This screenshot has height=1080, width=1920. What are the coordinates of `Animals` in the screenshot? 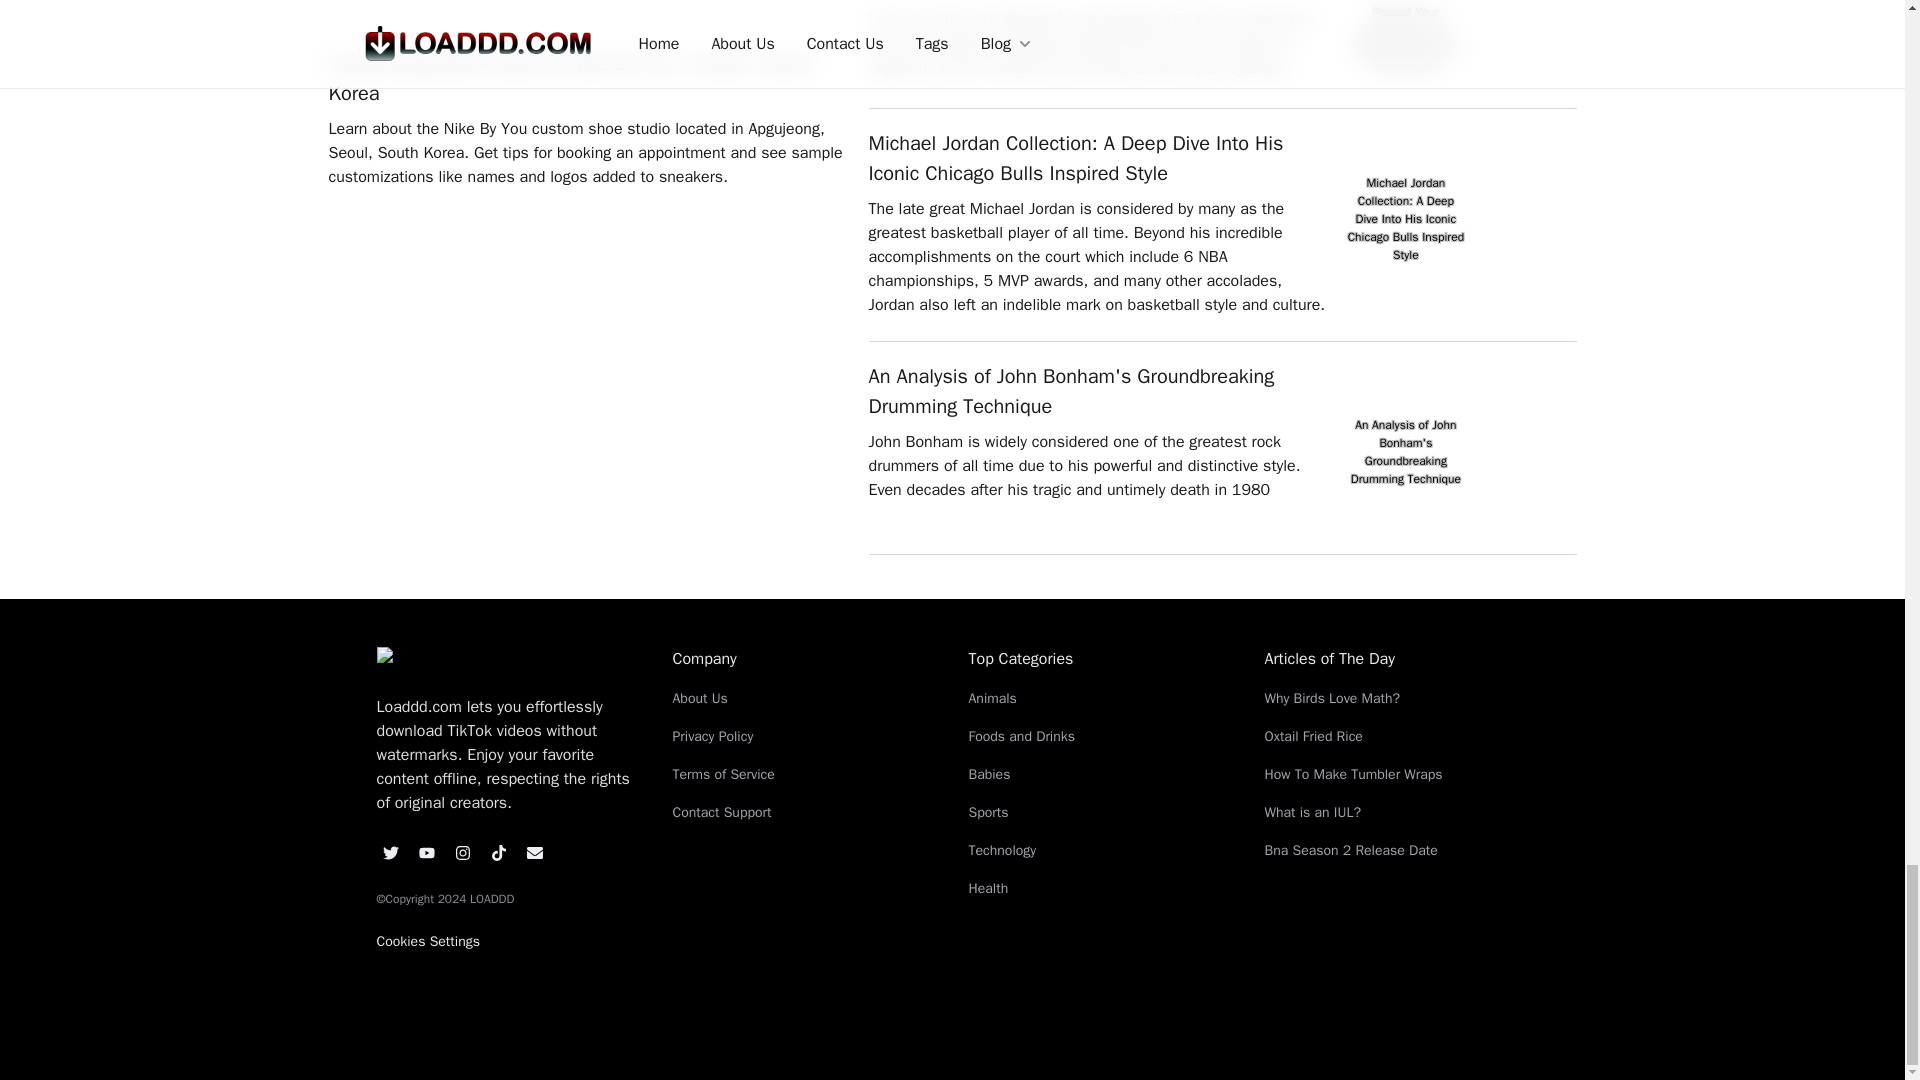 It's located at (1100, 698).